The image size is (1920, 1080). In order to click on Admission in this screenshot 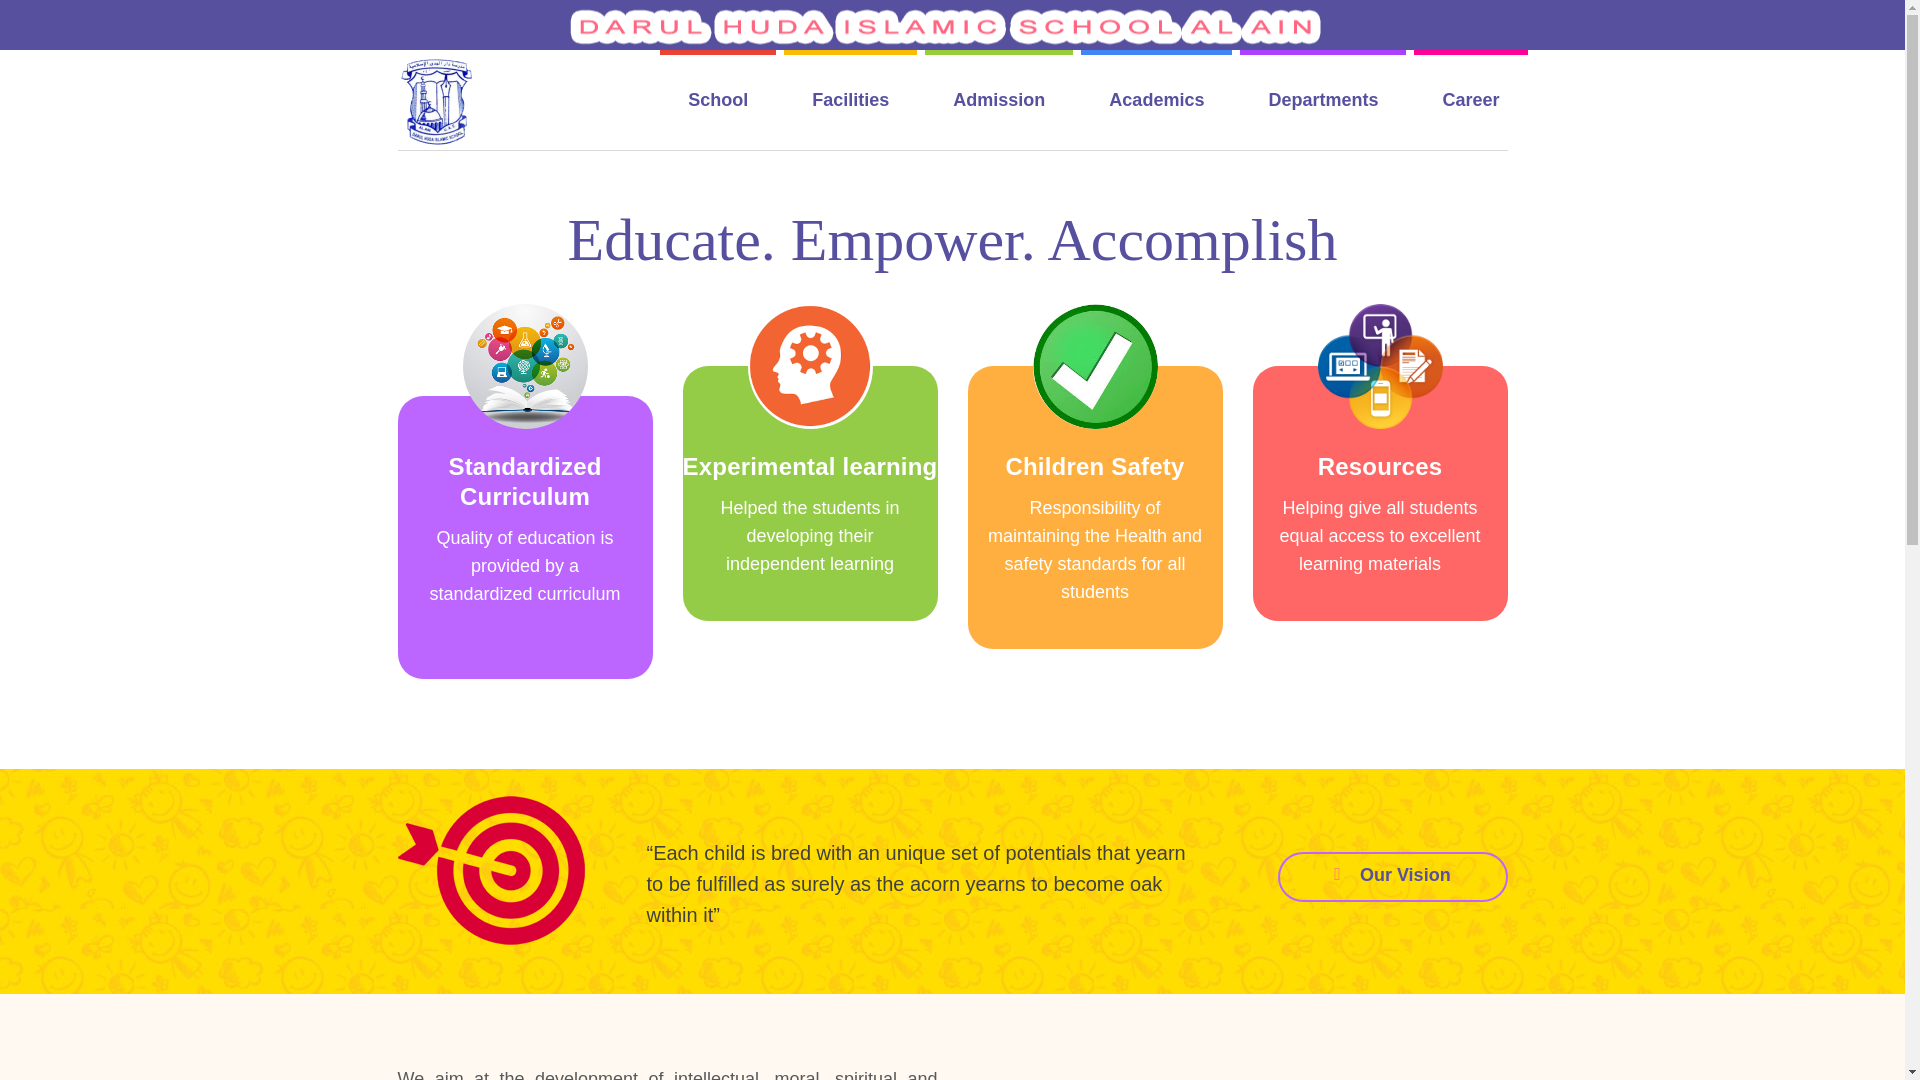, I will do `click(999, 100)`.